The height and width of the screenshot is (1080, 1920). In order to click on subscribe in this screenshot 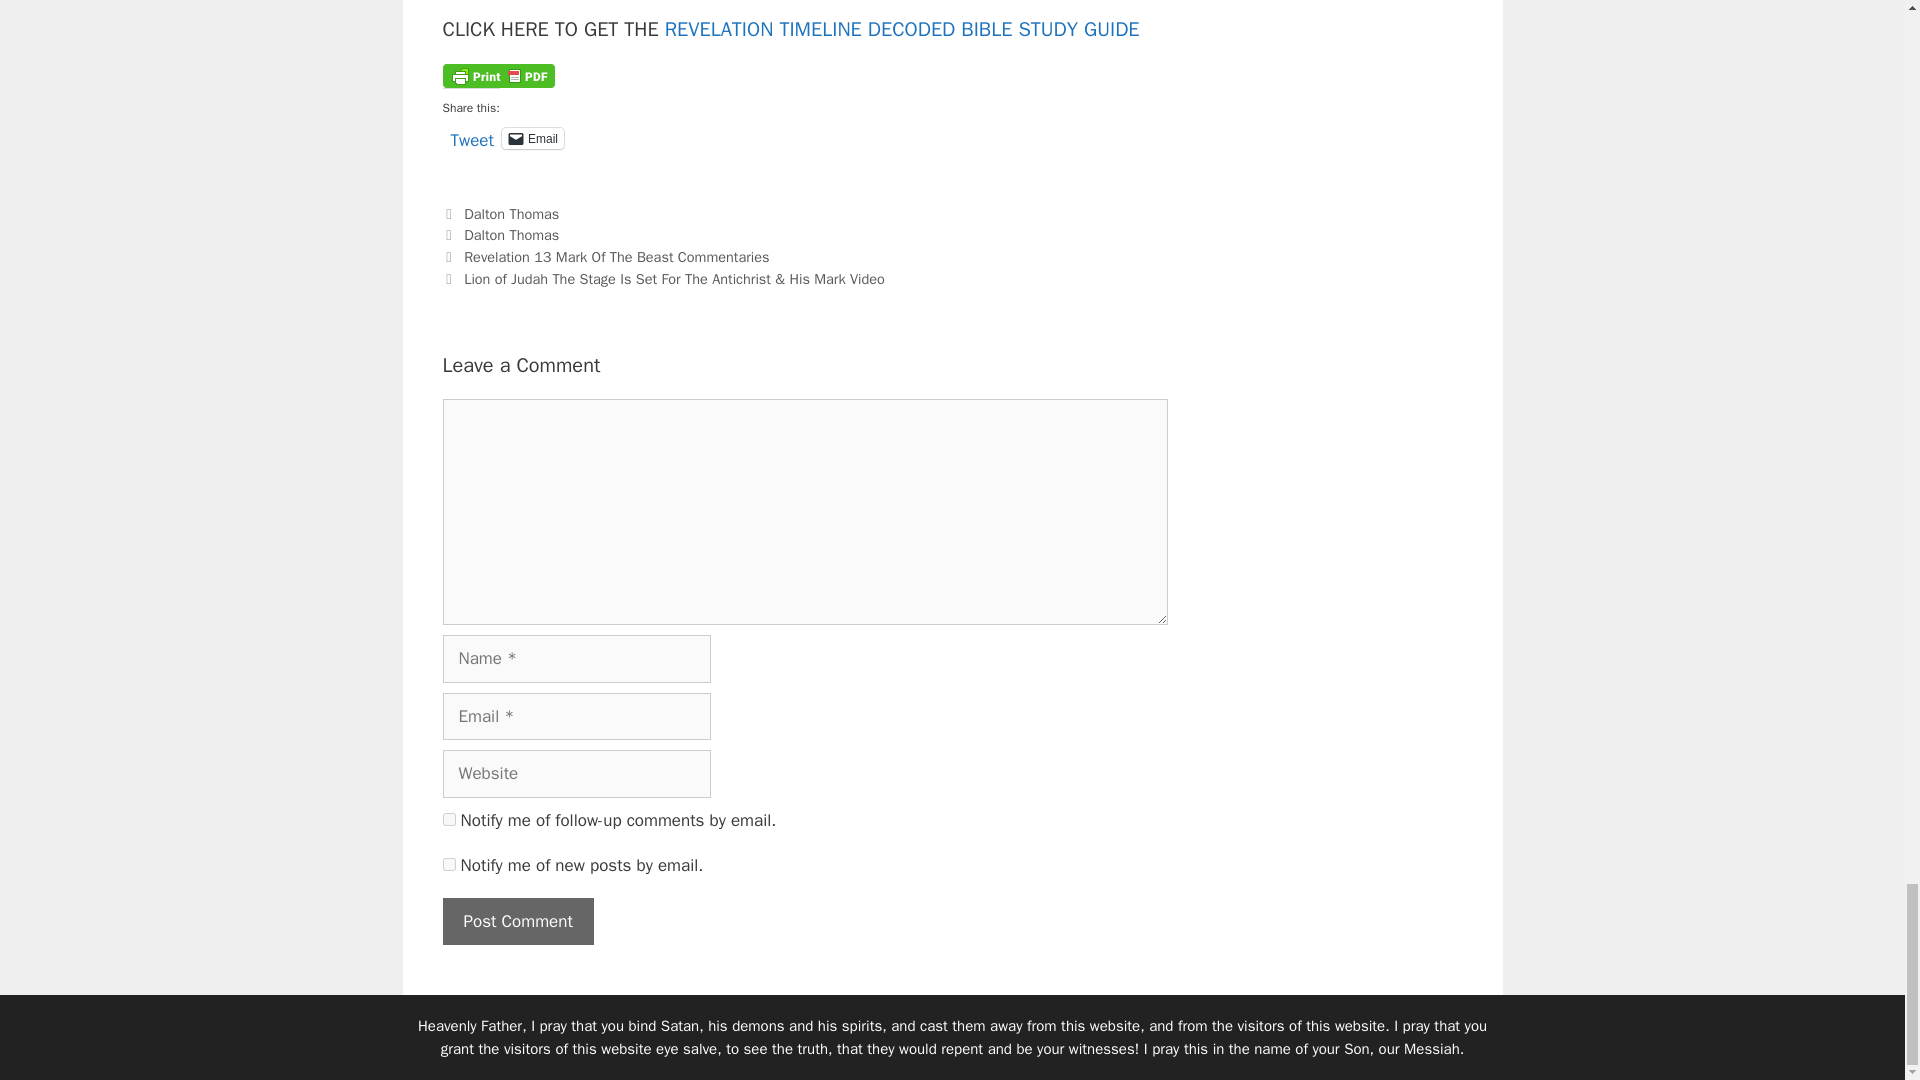, I will do `click(448, 864)`.